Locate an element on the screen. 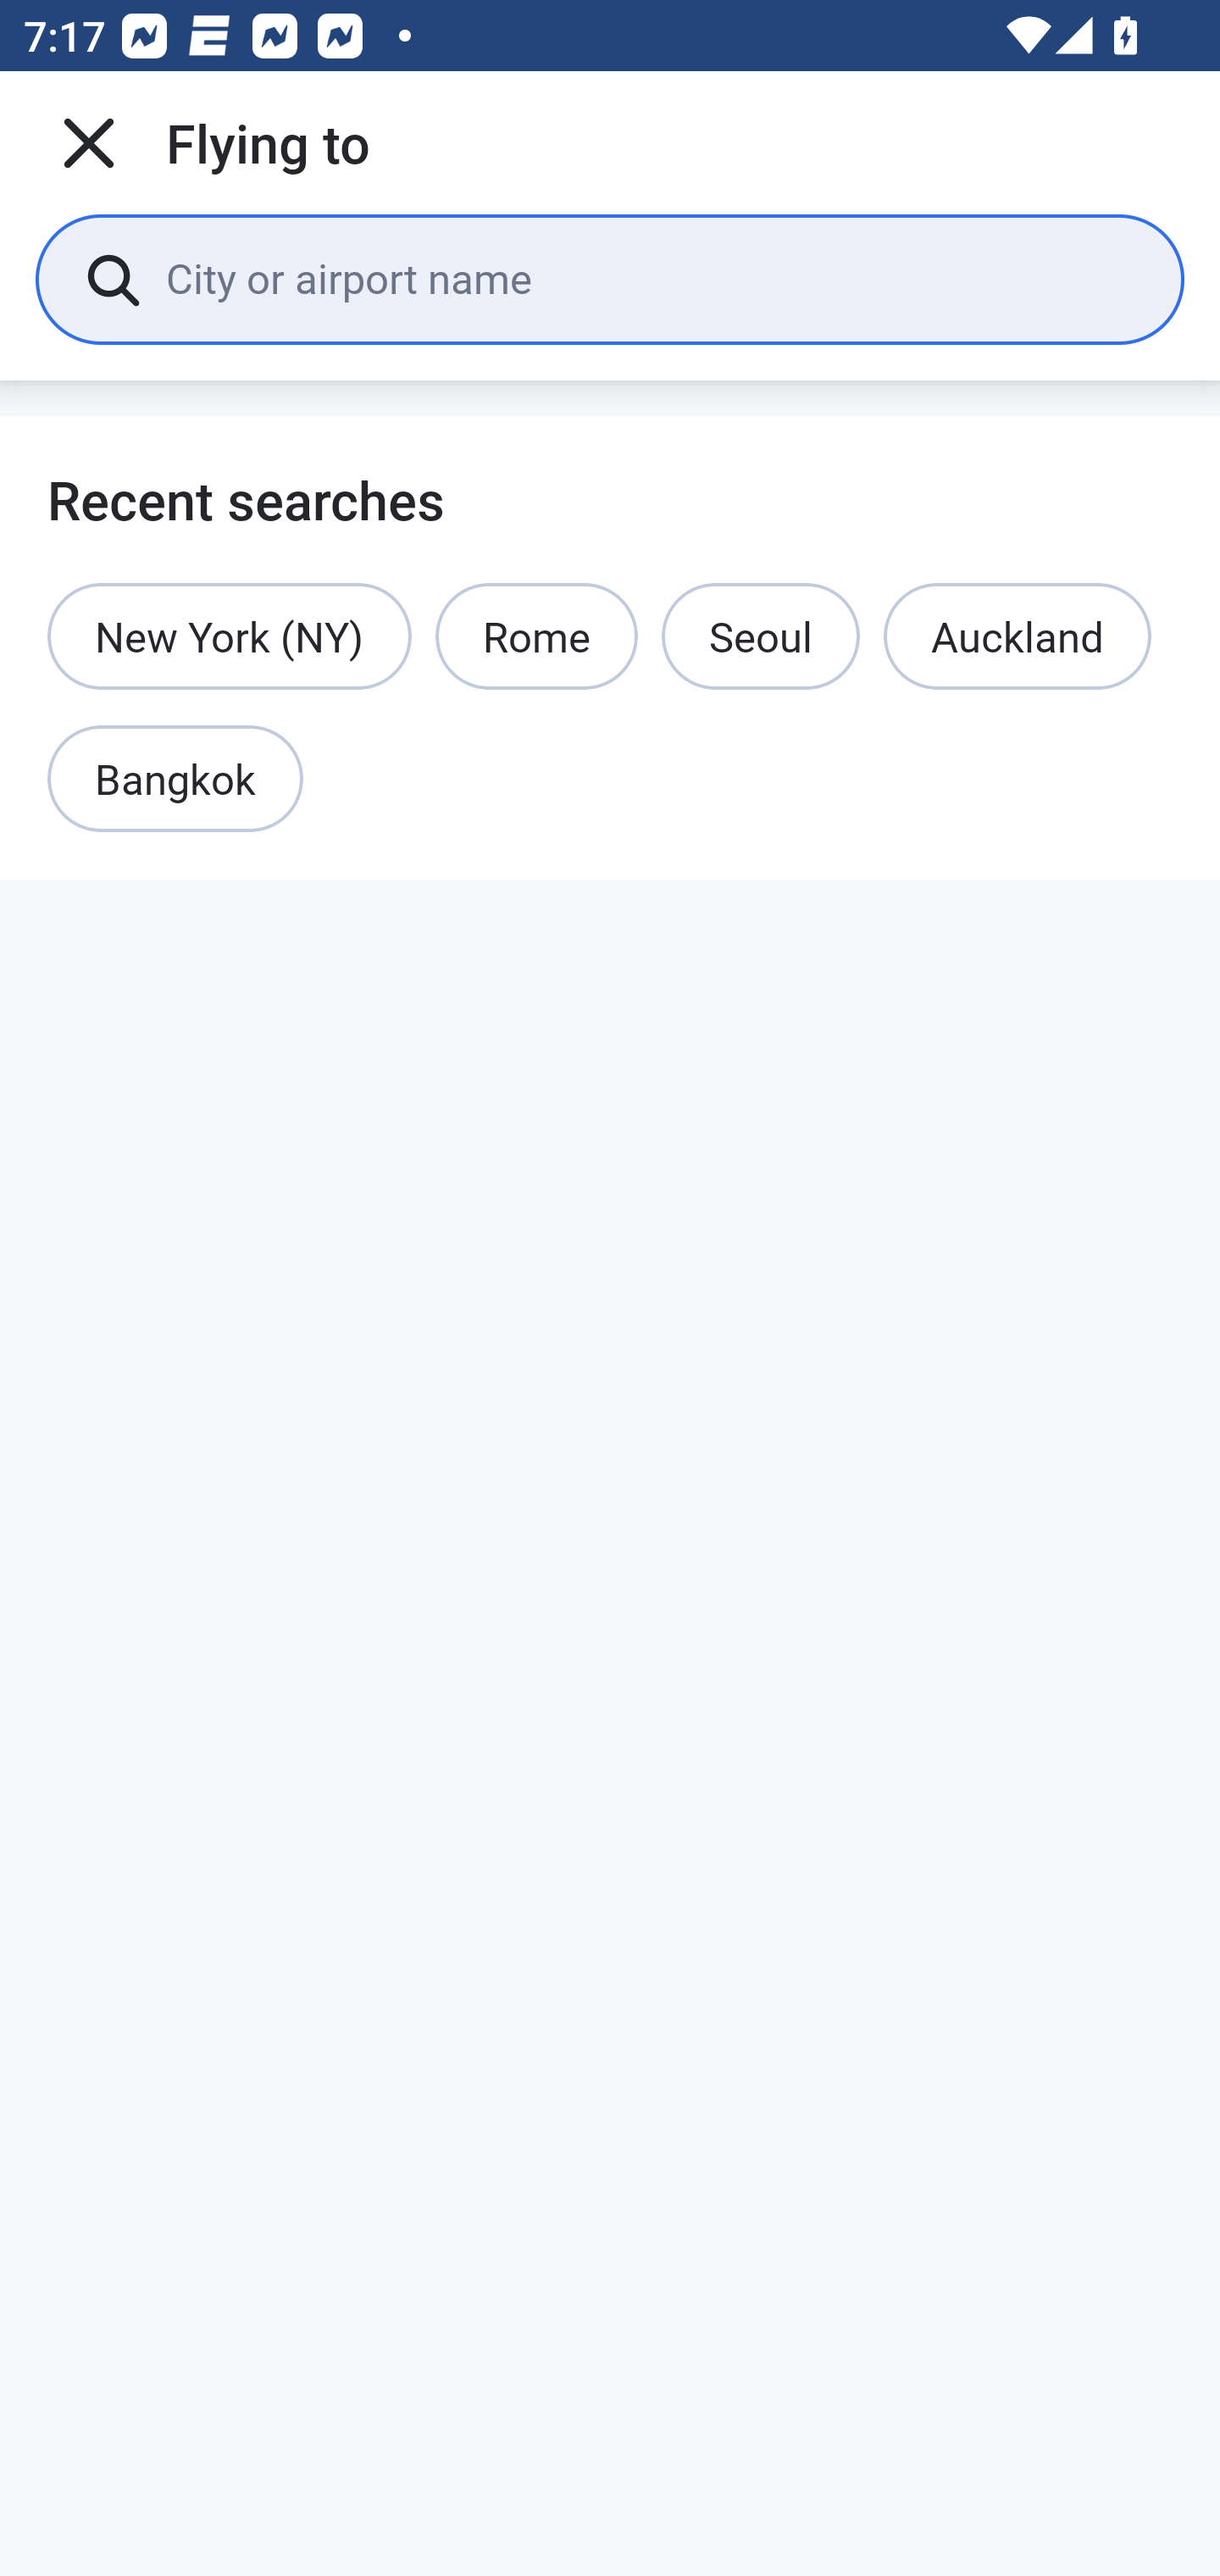 Image resolution: width=1220 pixels, height=2576 pixels. Rome is located at coordinates (537, 636).